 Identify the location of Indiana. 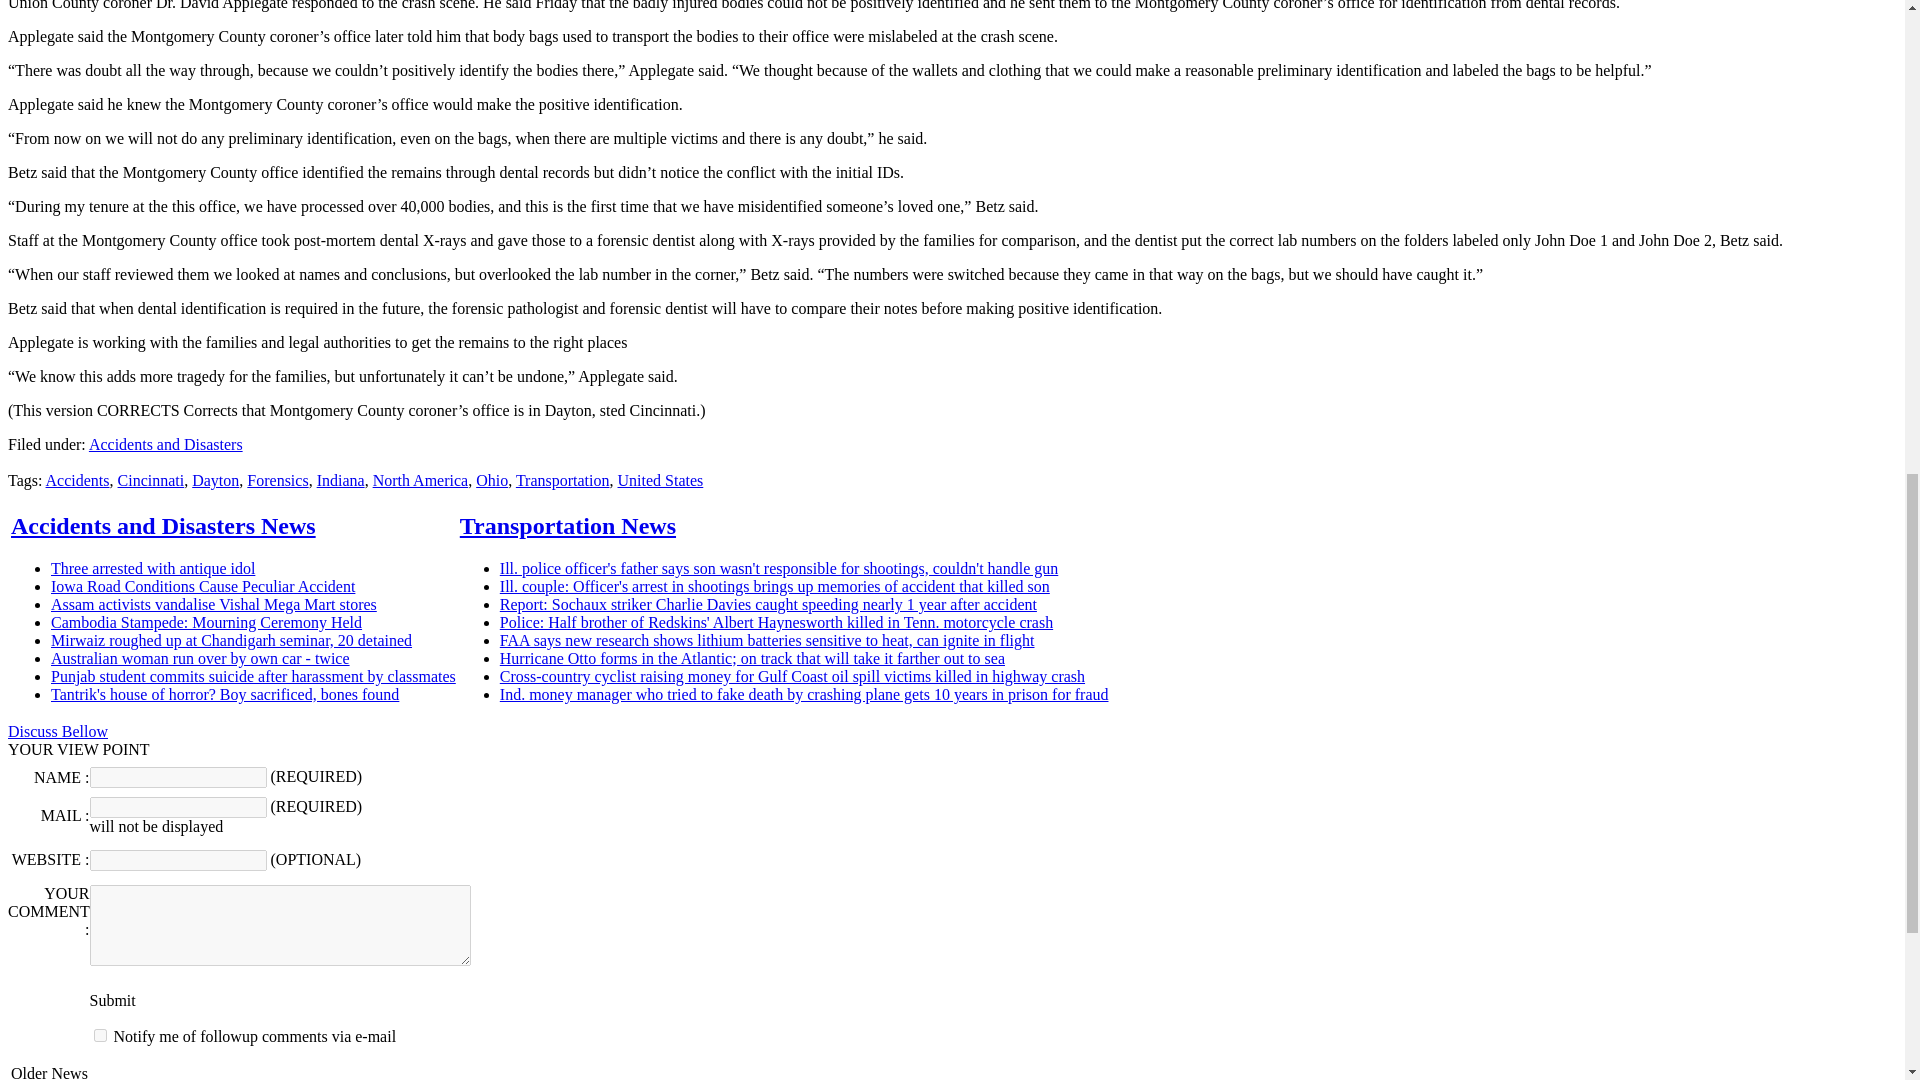
(340, 480).